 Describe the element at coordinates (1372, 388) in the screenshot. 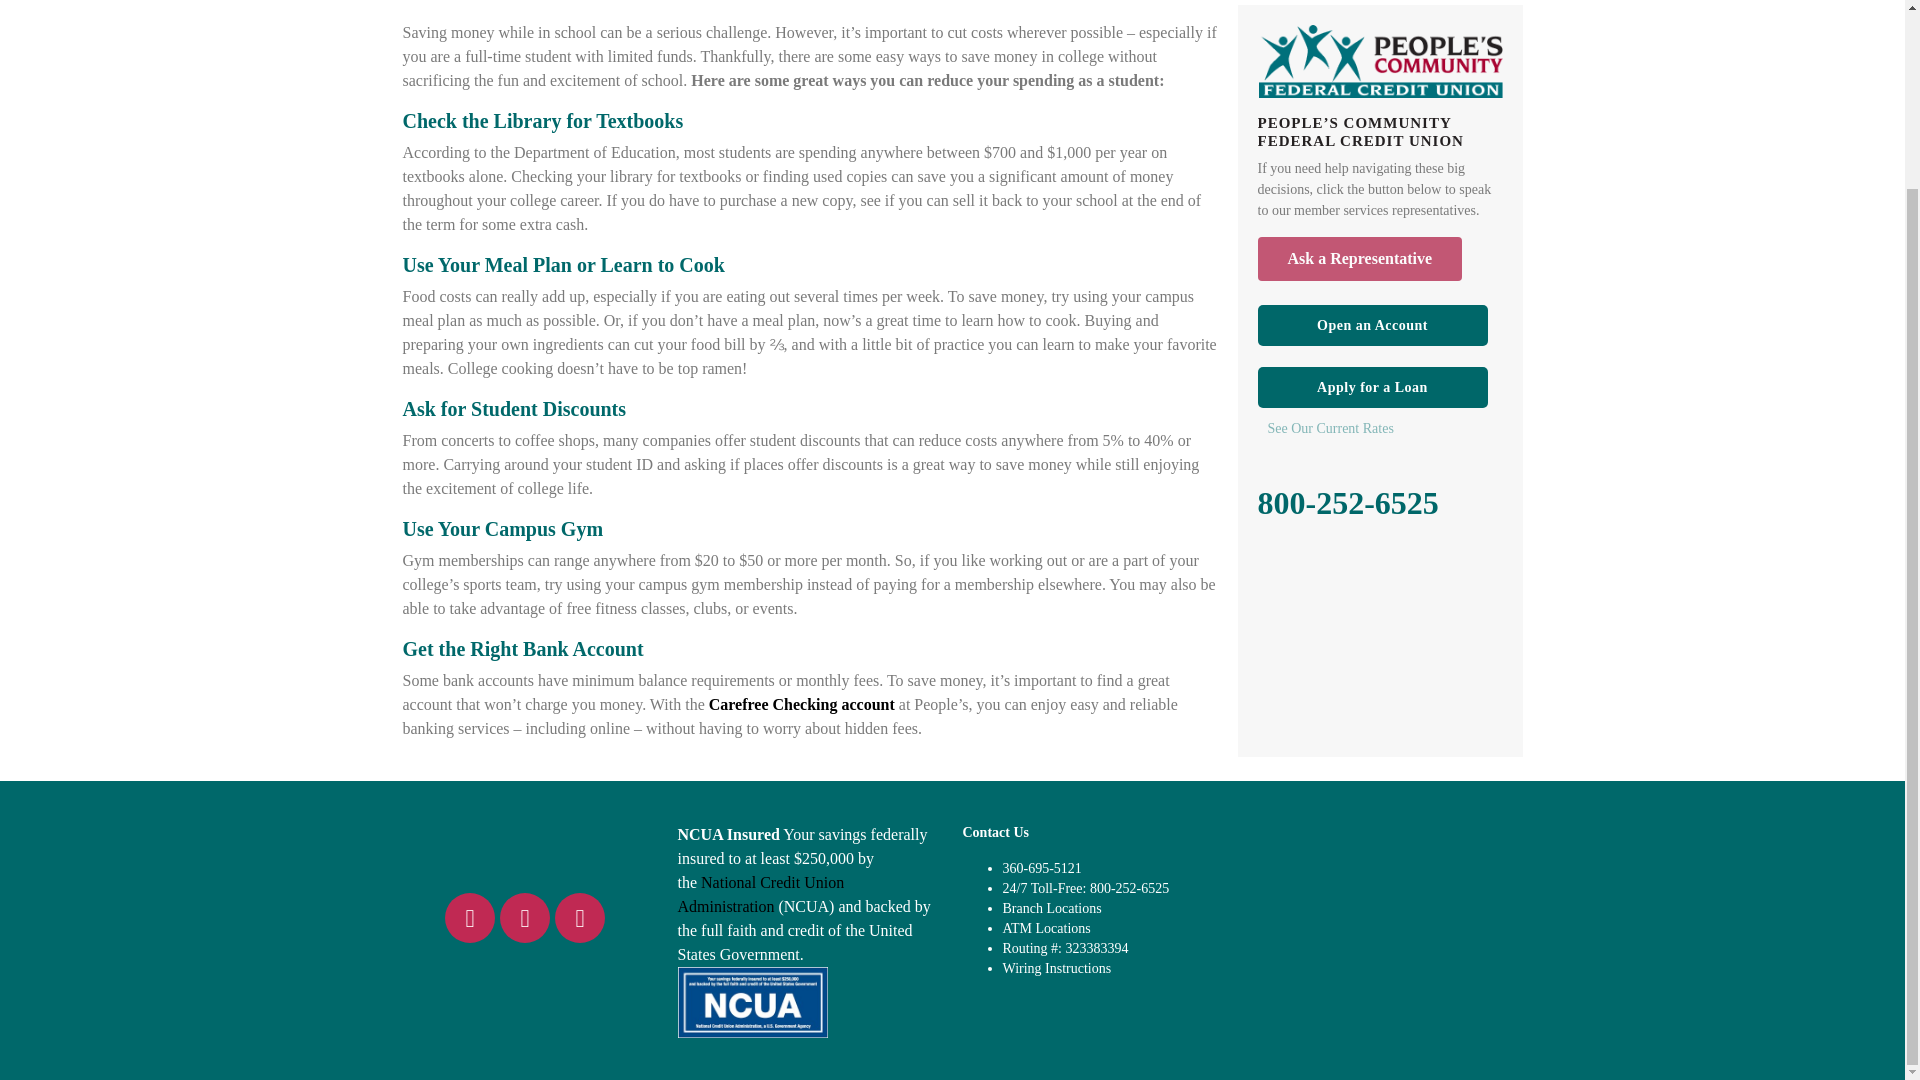

I see `Apply for a Loan` at that location.